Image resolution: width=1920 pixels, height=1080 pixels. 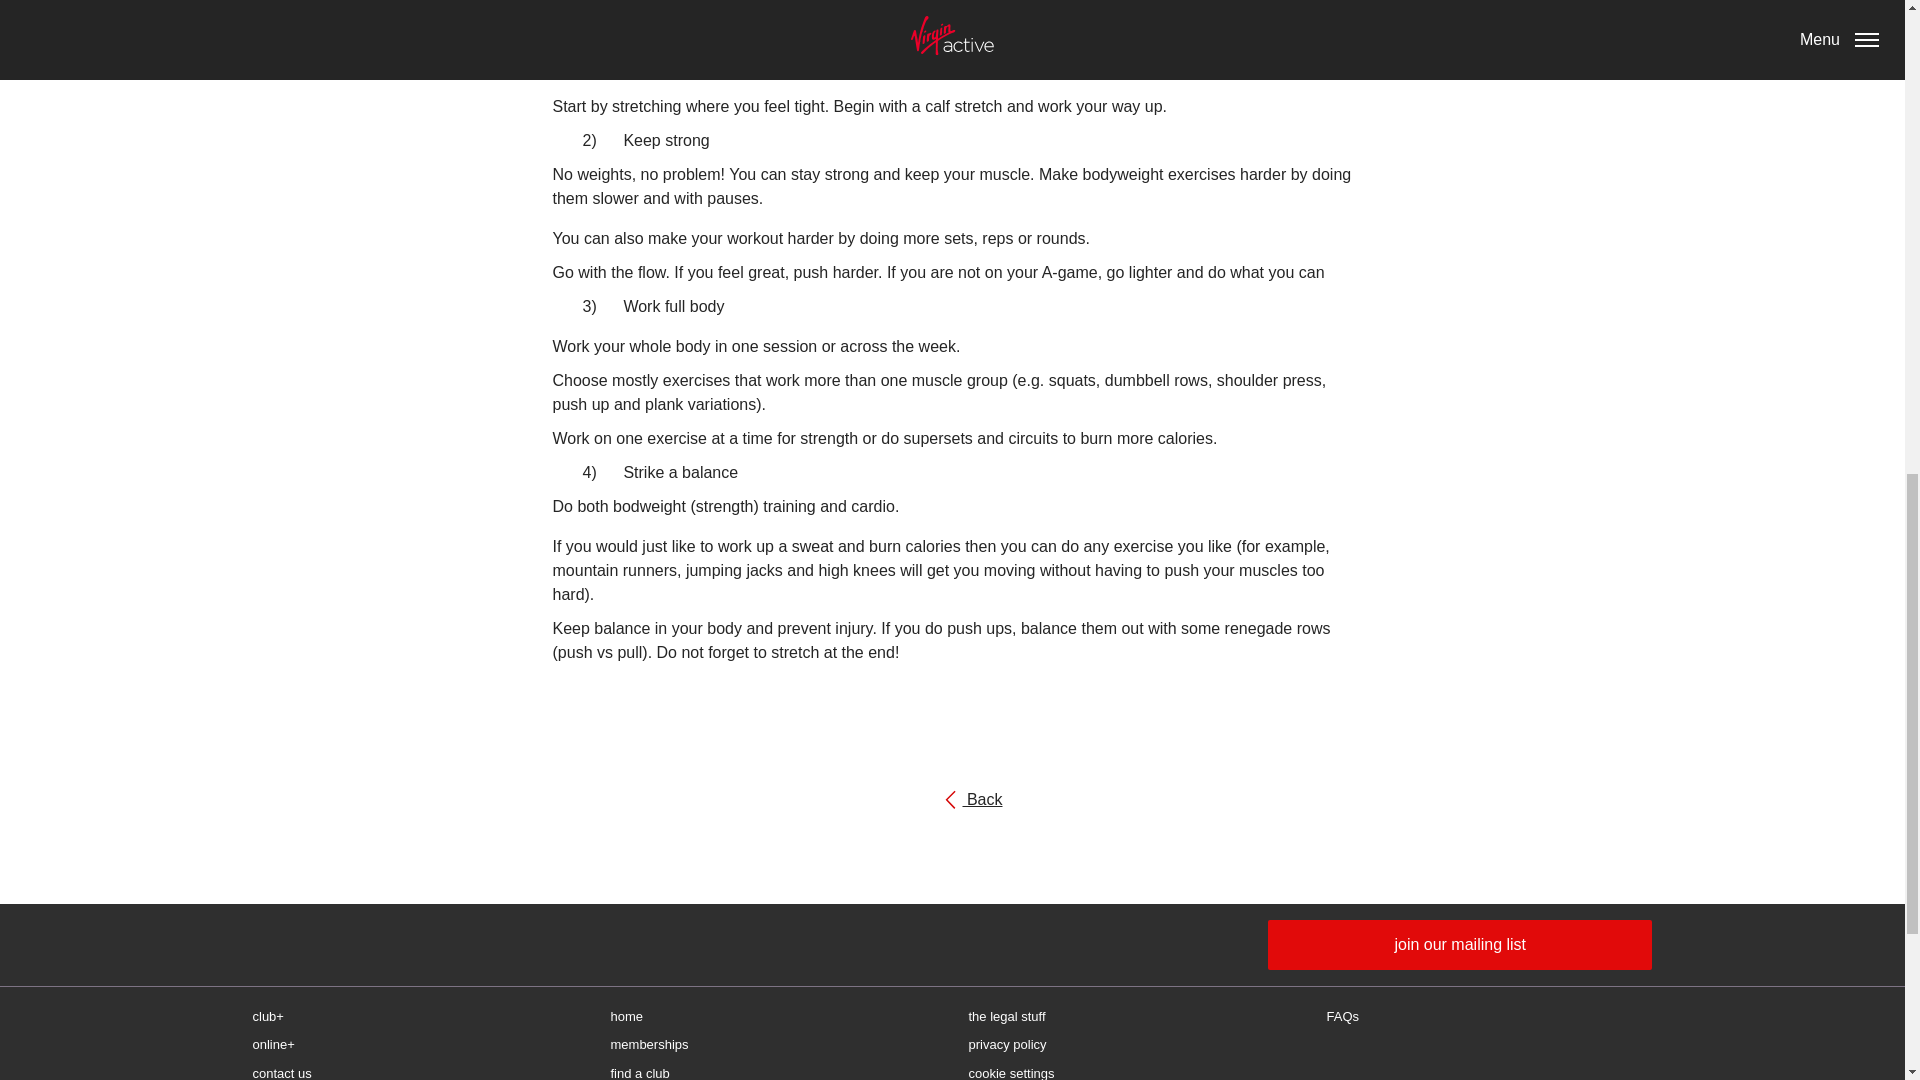 What do you see at coordinates (952, 798) in the screenshot?
I see `the legal stuff` at bounding box center [952, 798].